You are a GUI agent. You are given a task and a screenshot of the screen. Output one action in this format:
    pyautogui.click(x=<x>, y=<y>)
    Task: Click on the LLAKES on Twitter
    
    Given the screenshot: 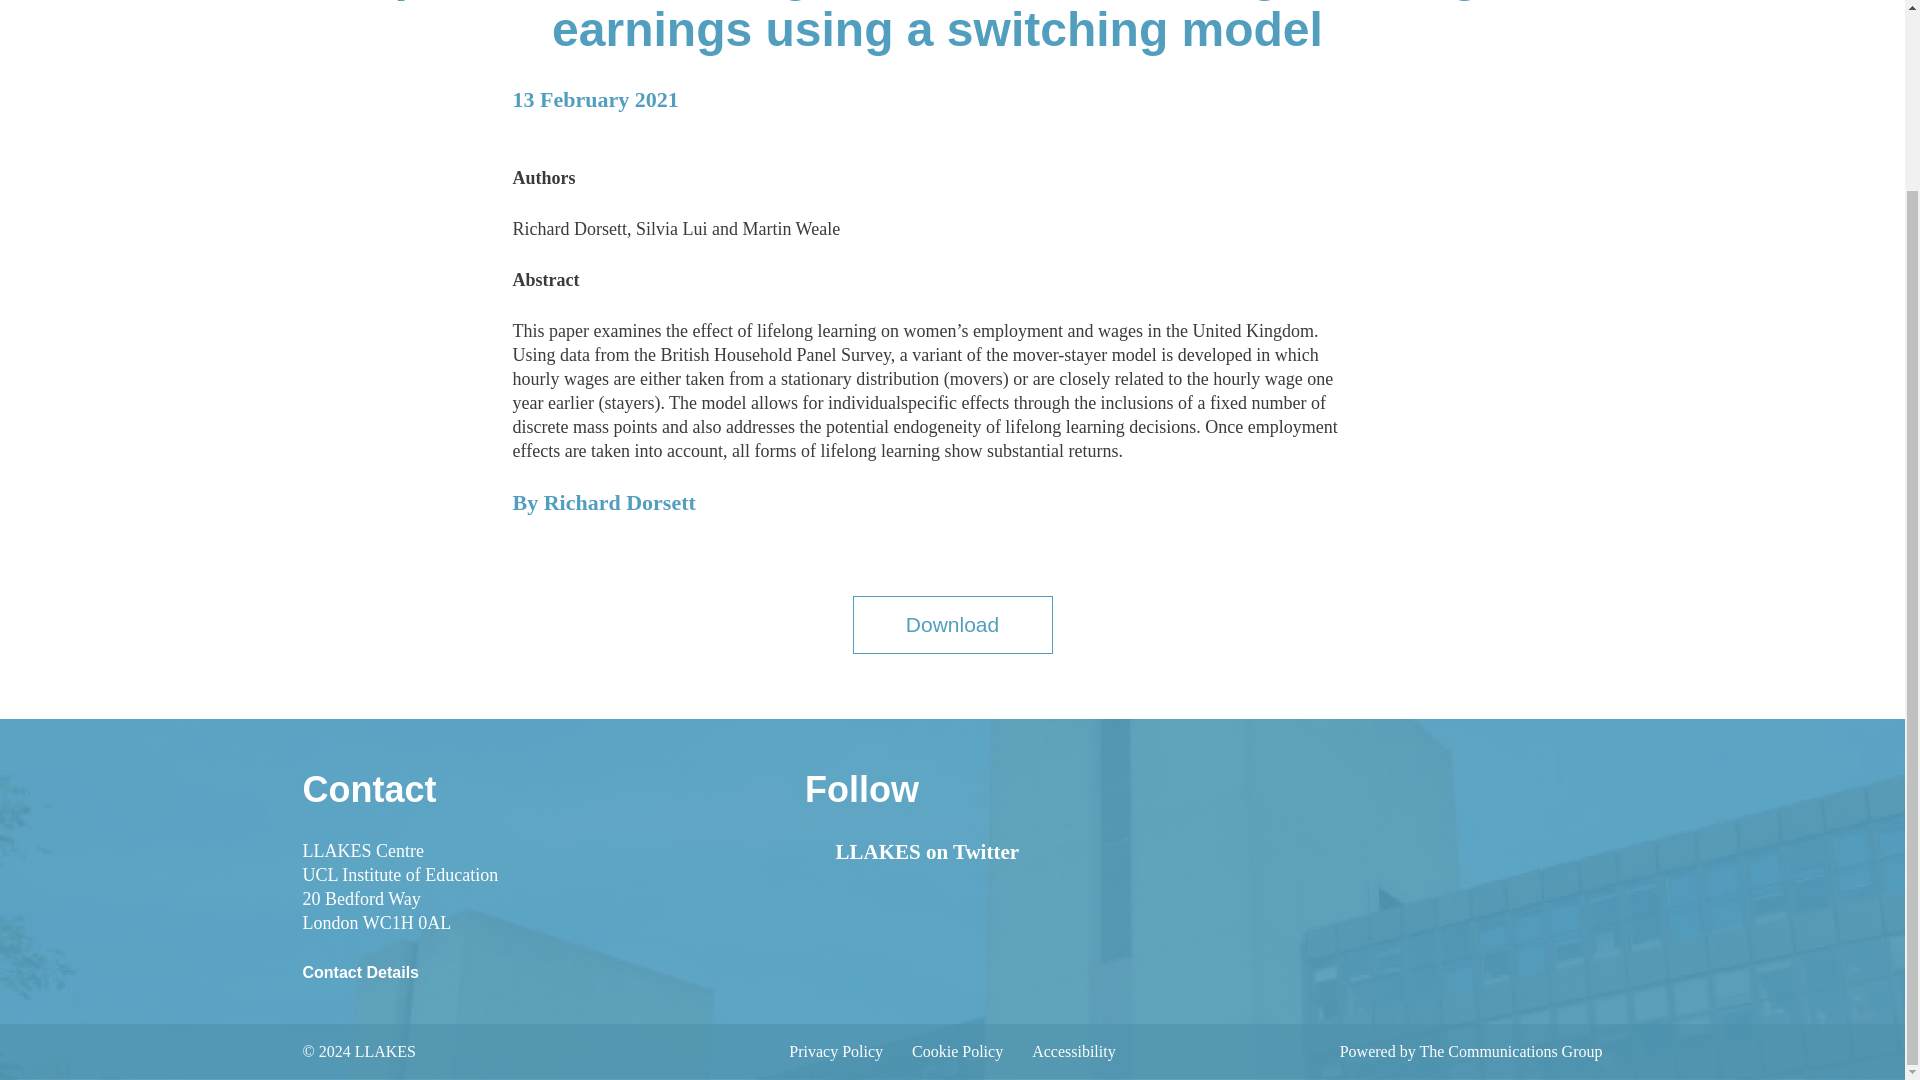 What is the action you would take?
    pyautogui.click(x=912, y=852)
    